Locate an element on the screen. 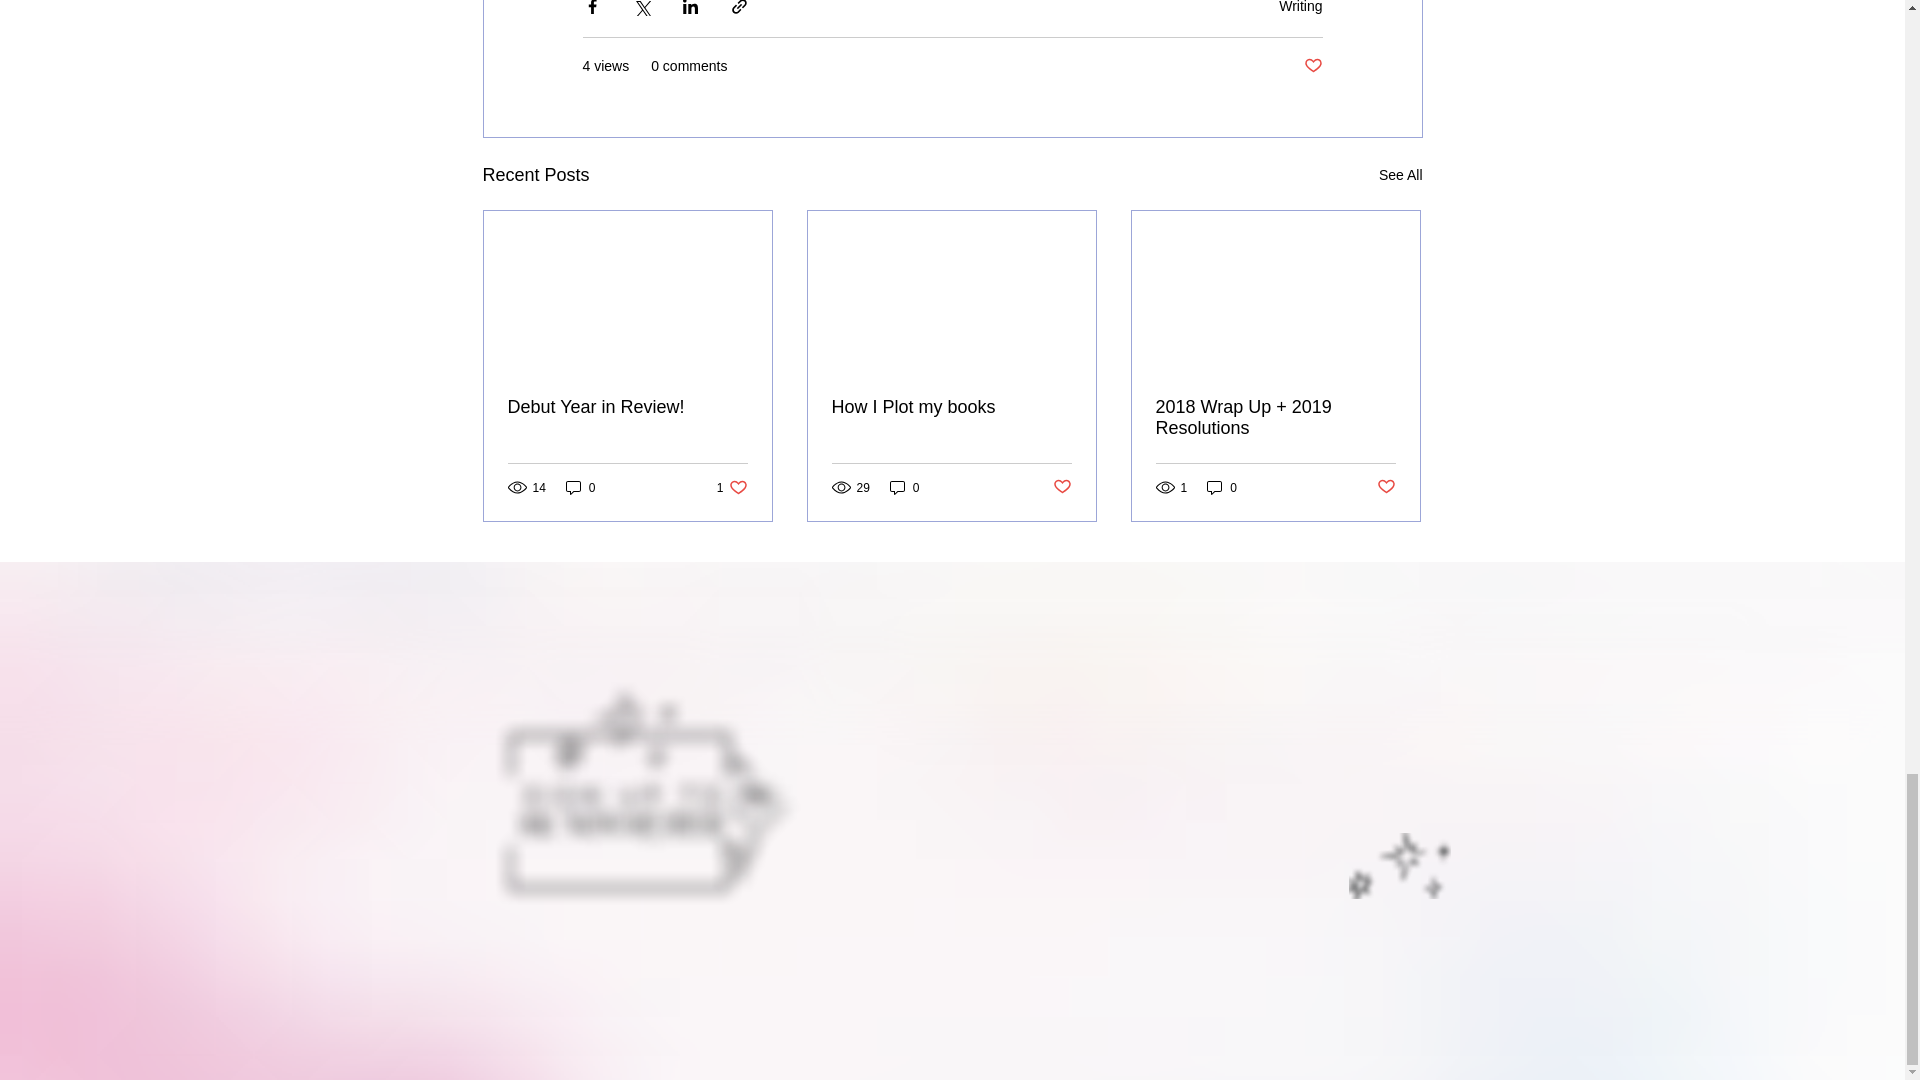 Image resolution: width=1920 pixels, height=1080 pixels. 0 is located at coordinates (904, 487).